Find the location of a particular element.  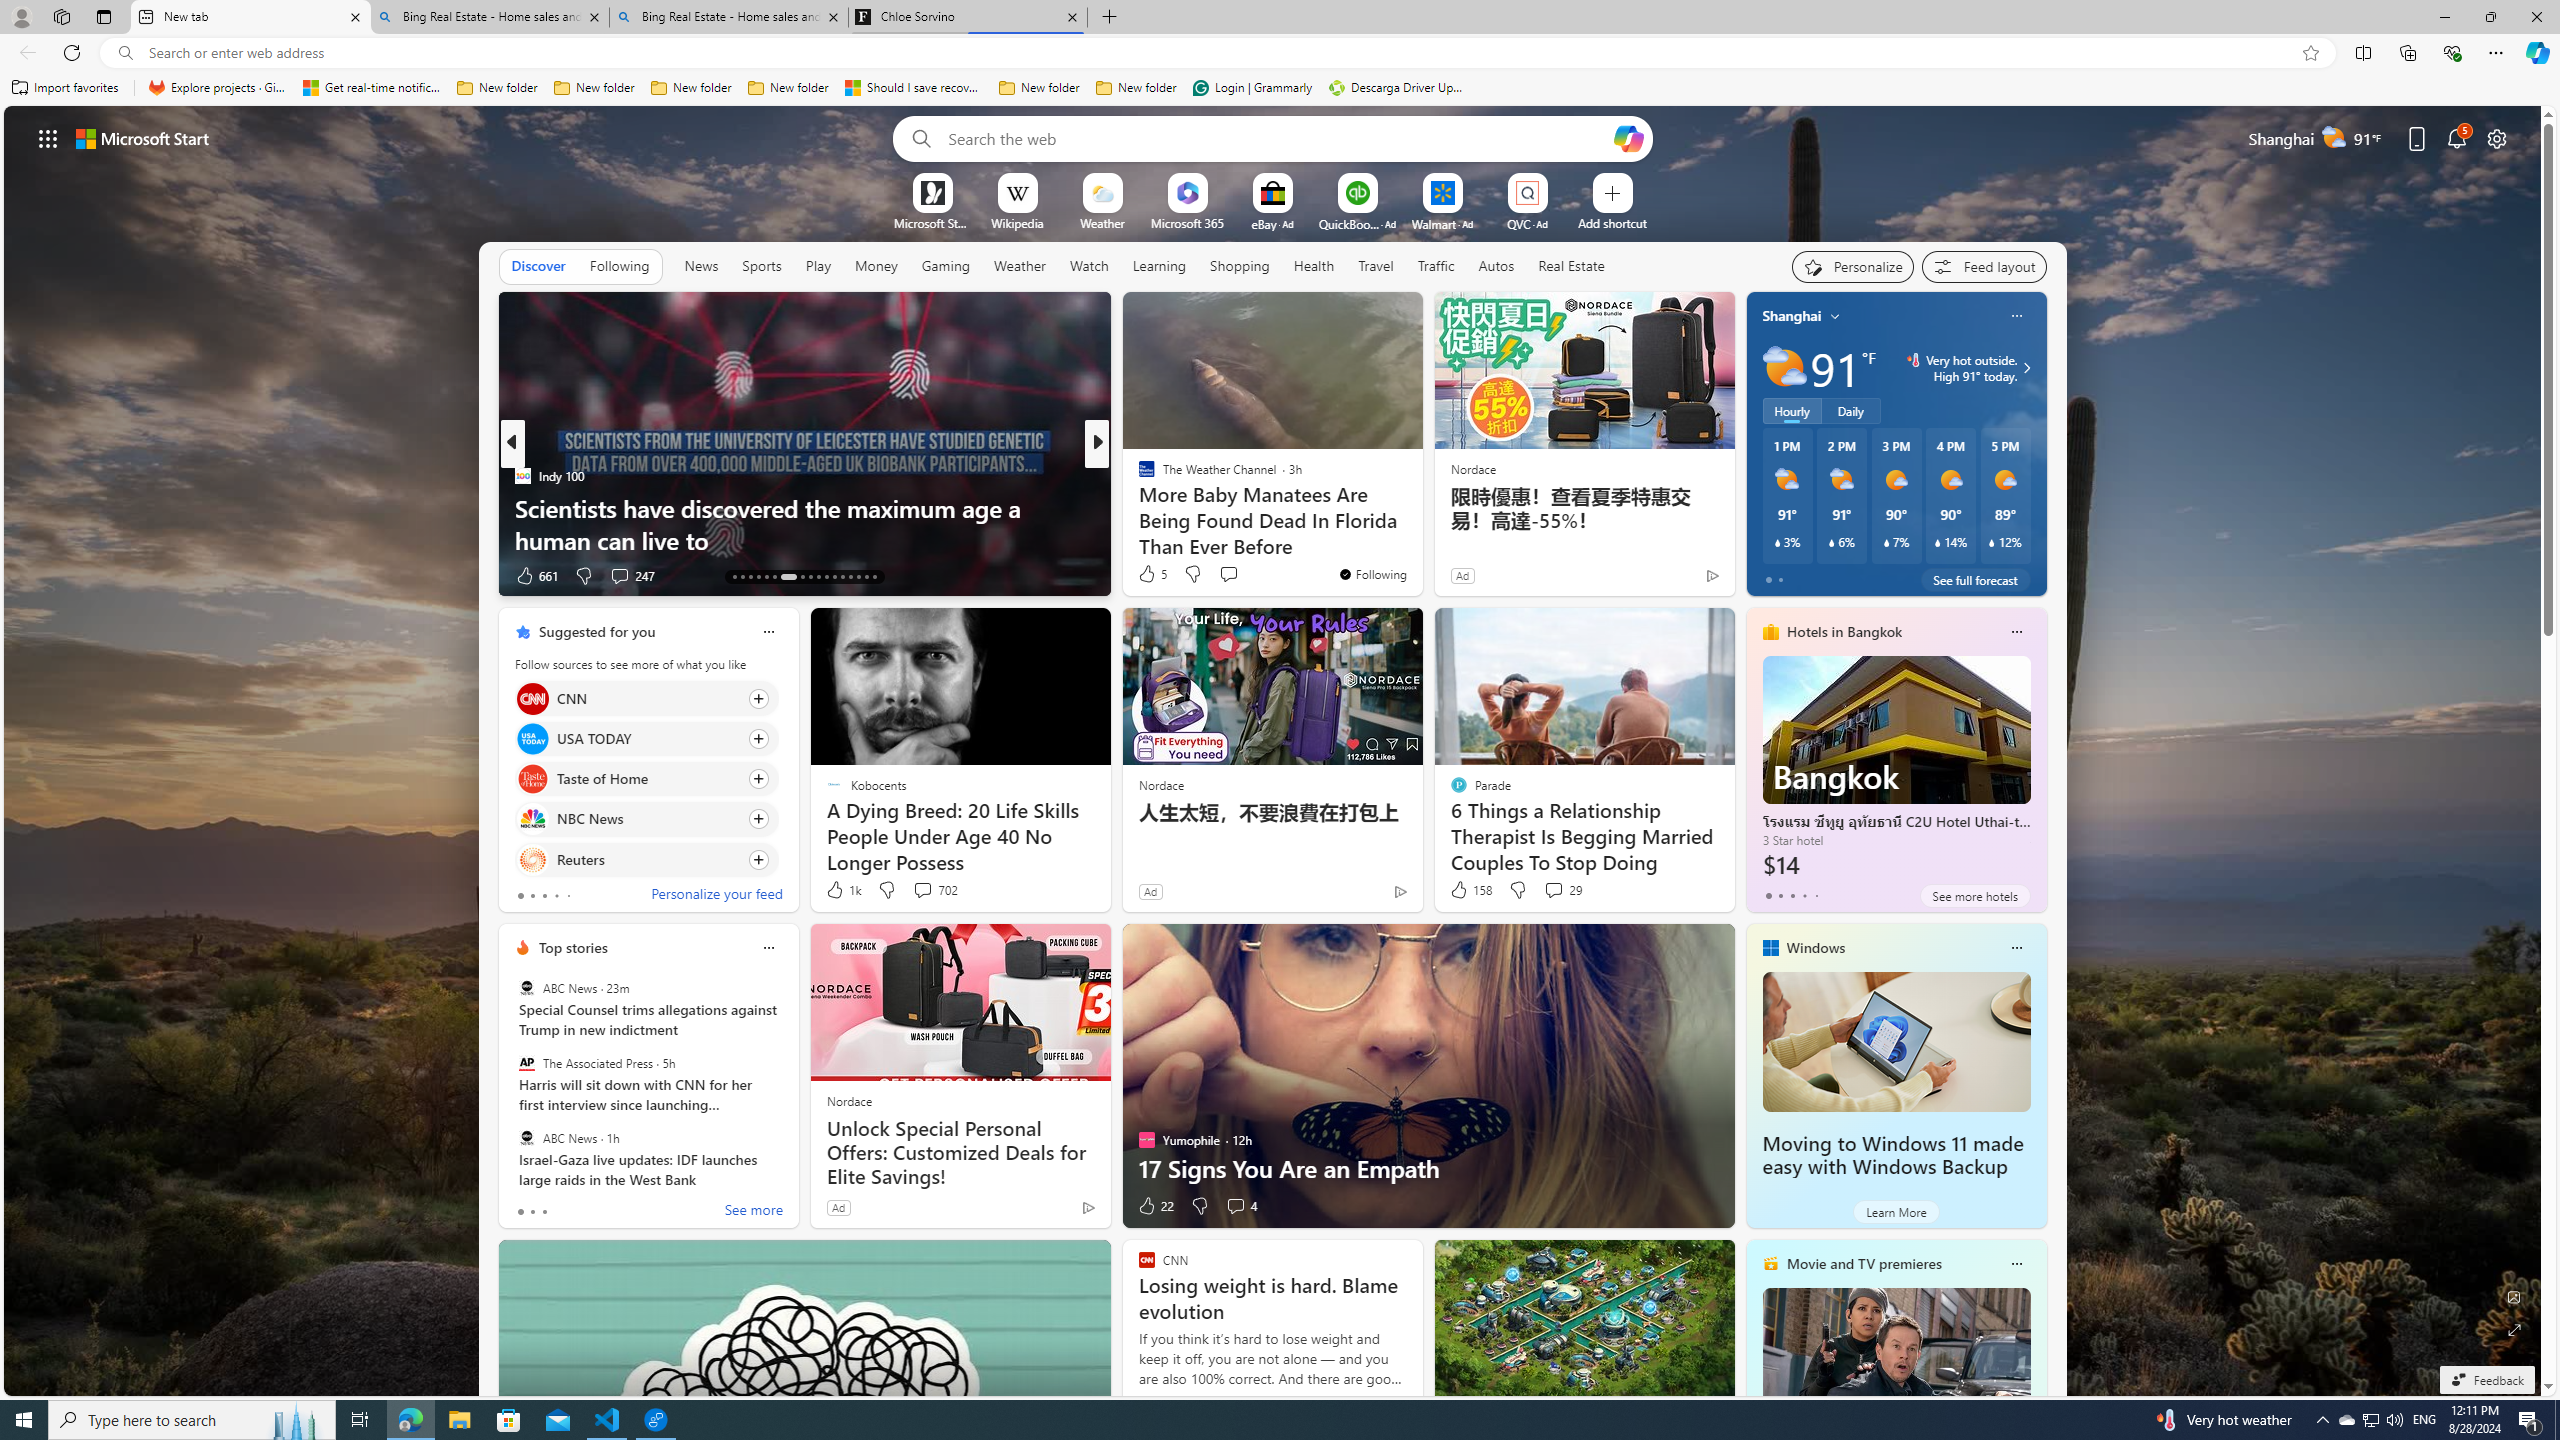

View comments 58 Comment is located at coordinates (12, 575).